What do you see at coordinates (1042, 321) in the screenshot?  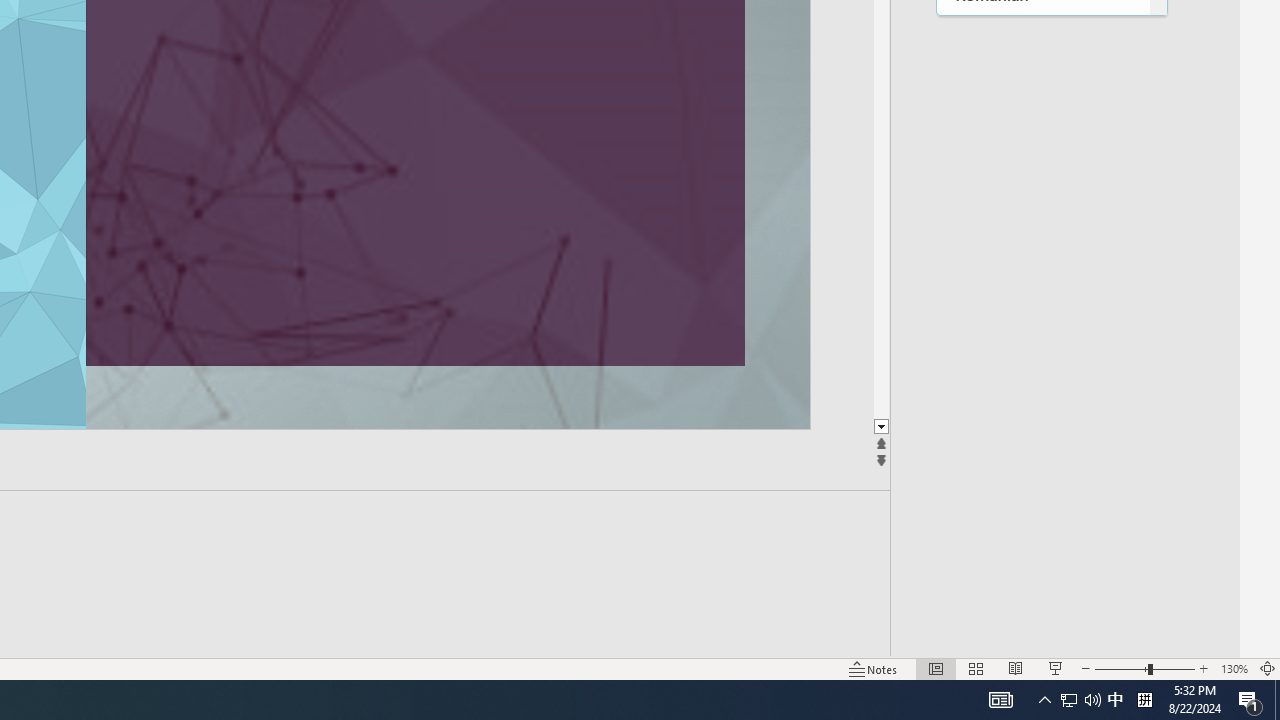 I see `Setswana` at bounding box center [1042, 321].